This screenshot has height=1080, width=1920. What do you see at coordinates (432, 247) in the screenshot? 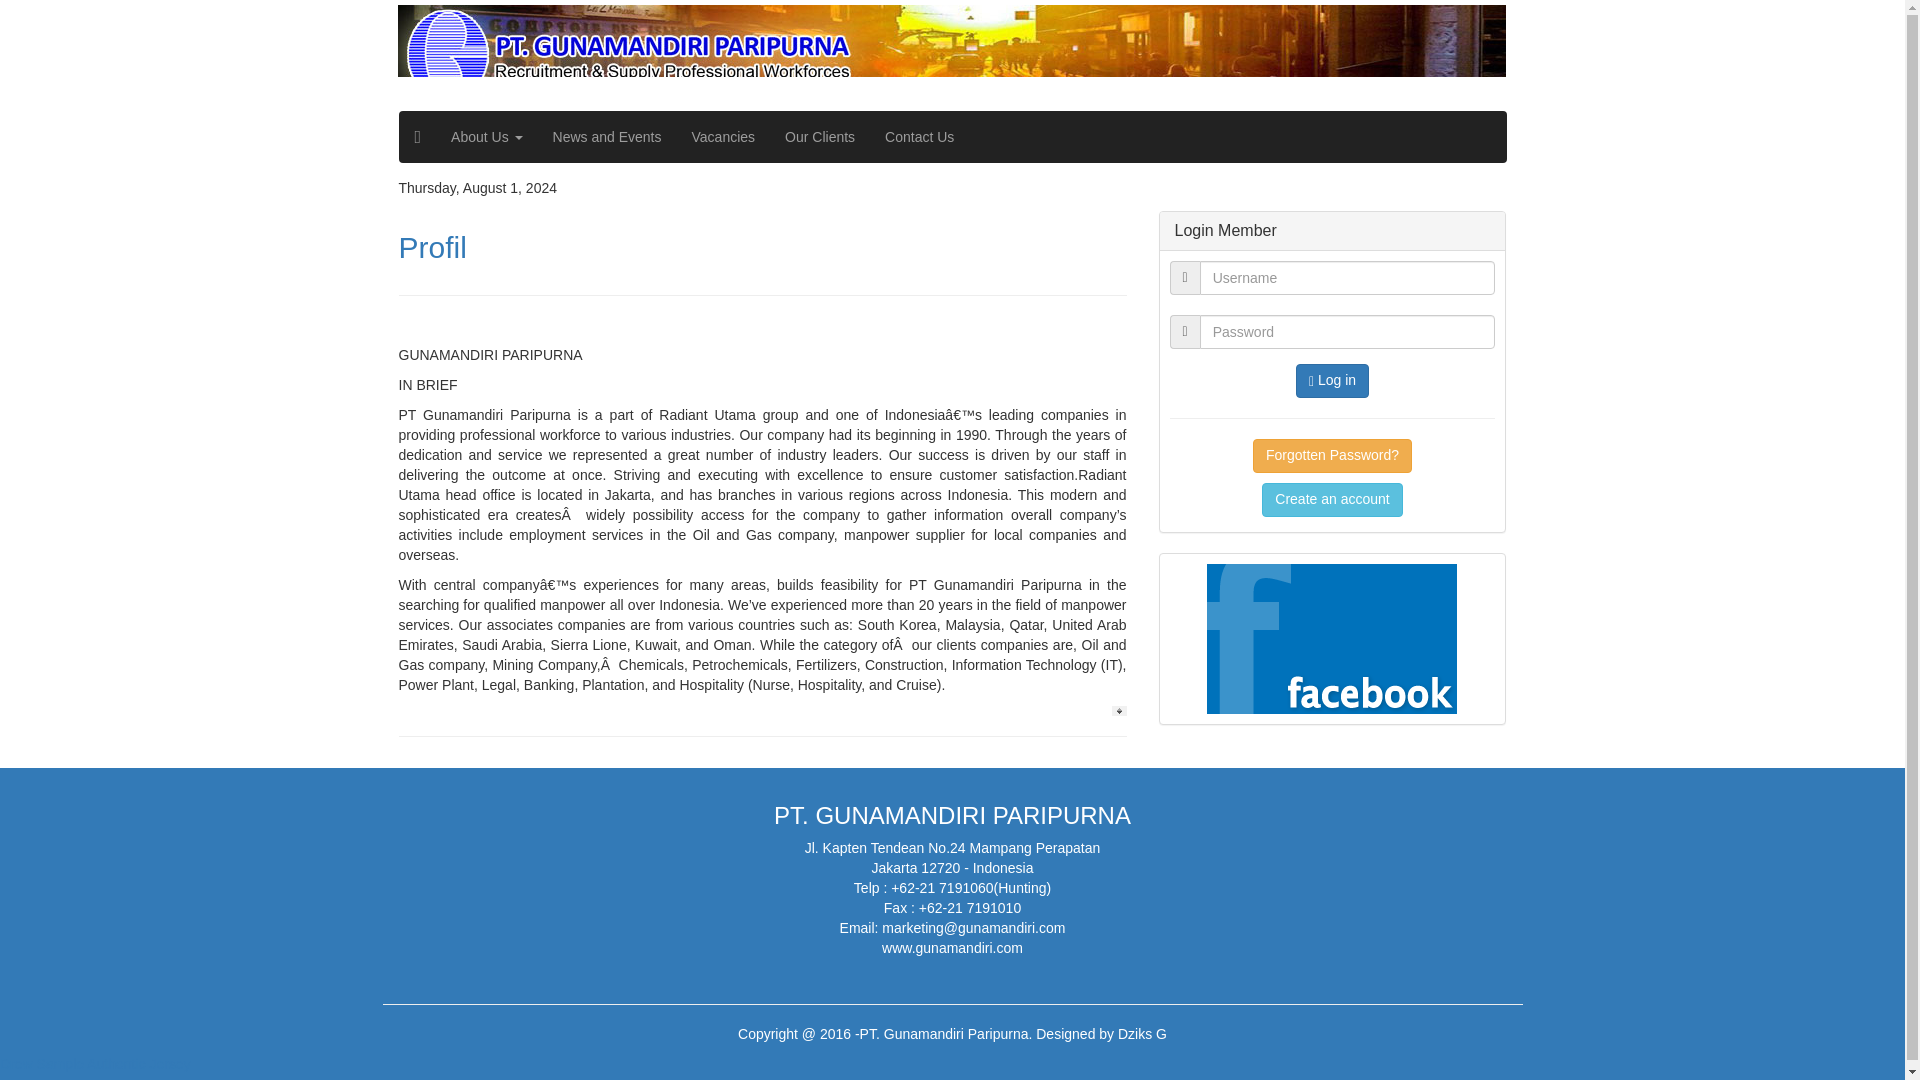
I see `Profil` at bounding box center [432, 247].